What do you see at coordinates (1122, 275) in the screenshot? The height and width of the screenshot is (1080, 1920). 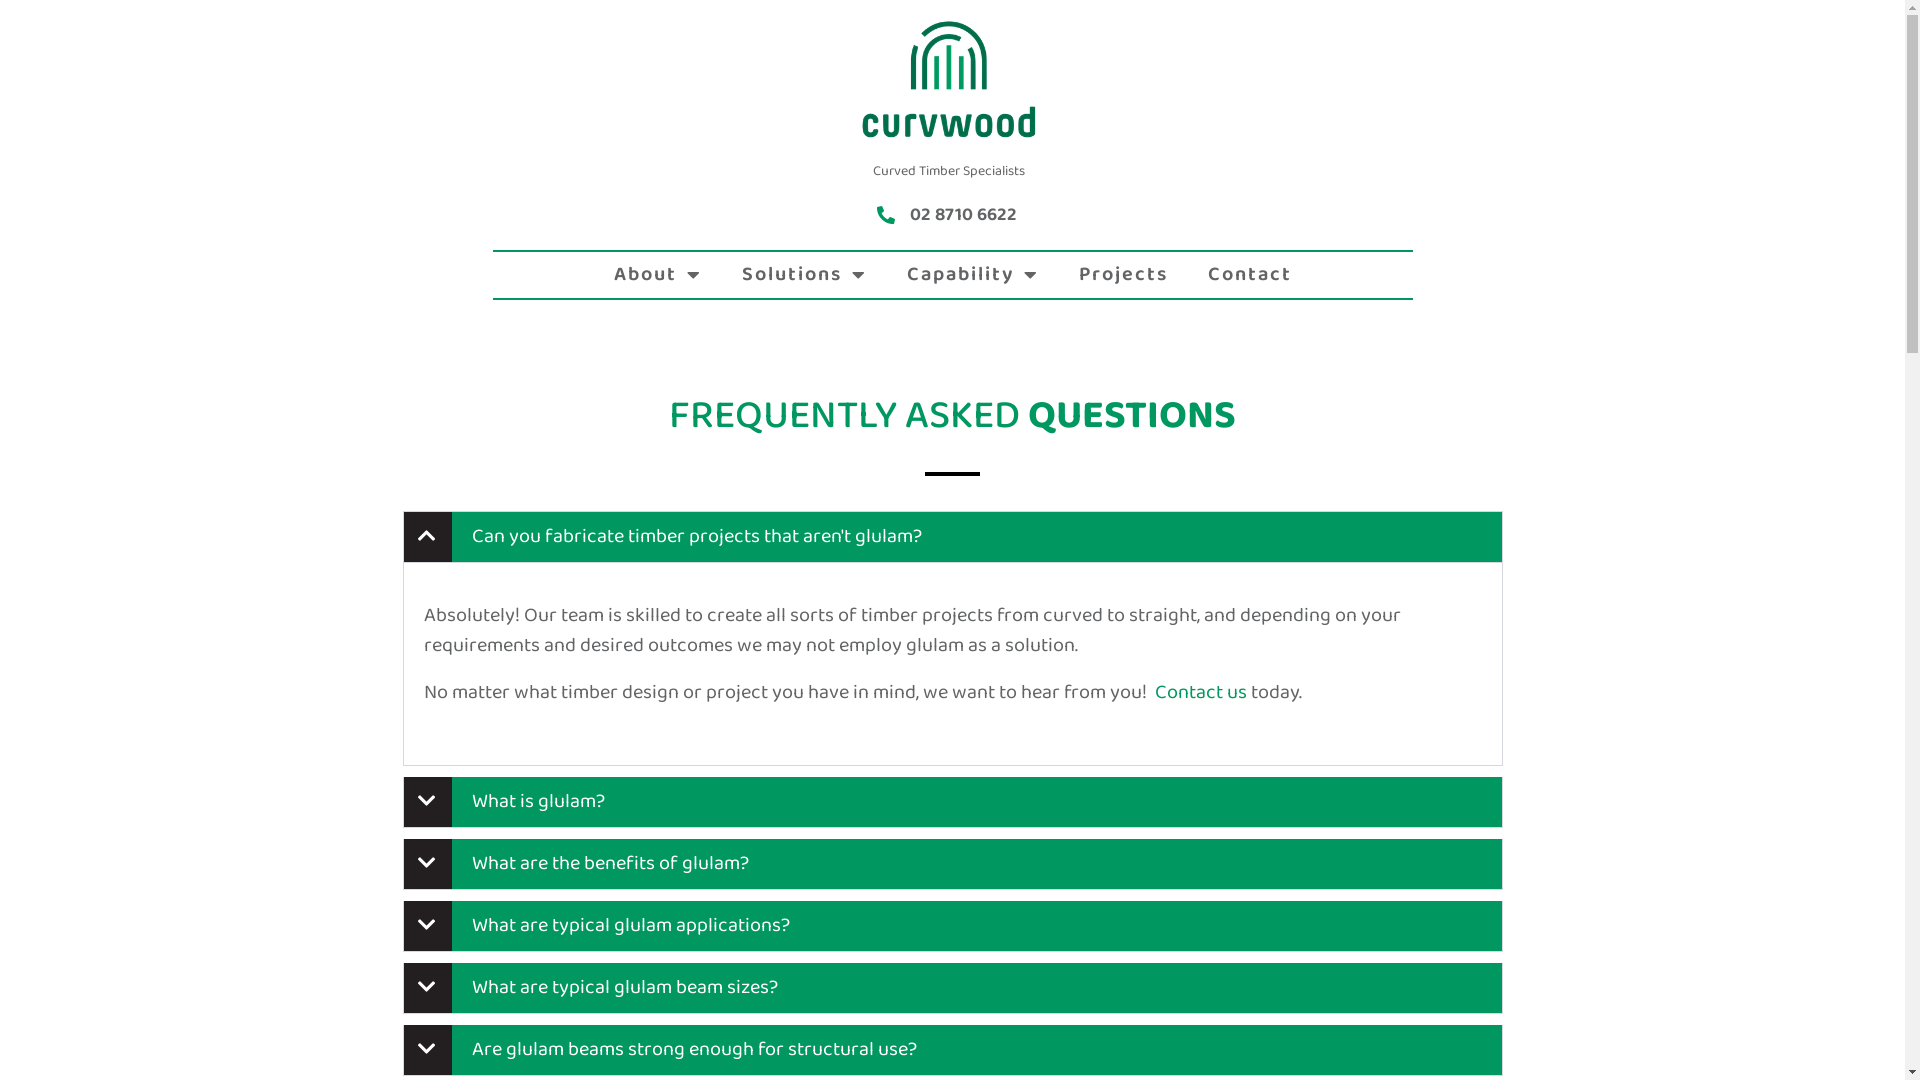 I see `Projects` at bounding box center [1122, 275].